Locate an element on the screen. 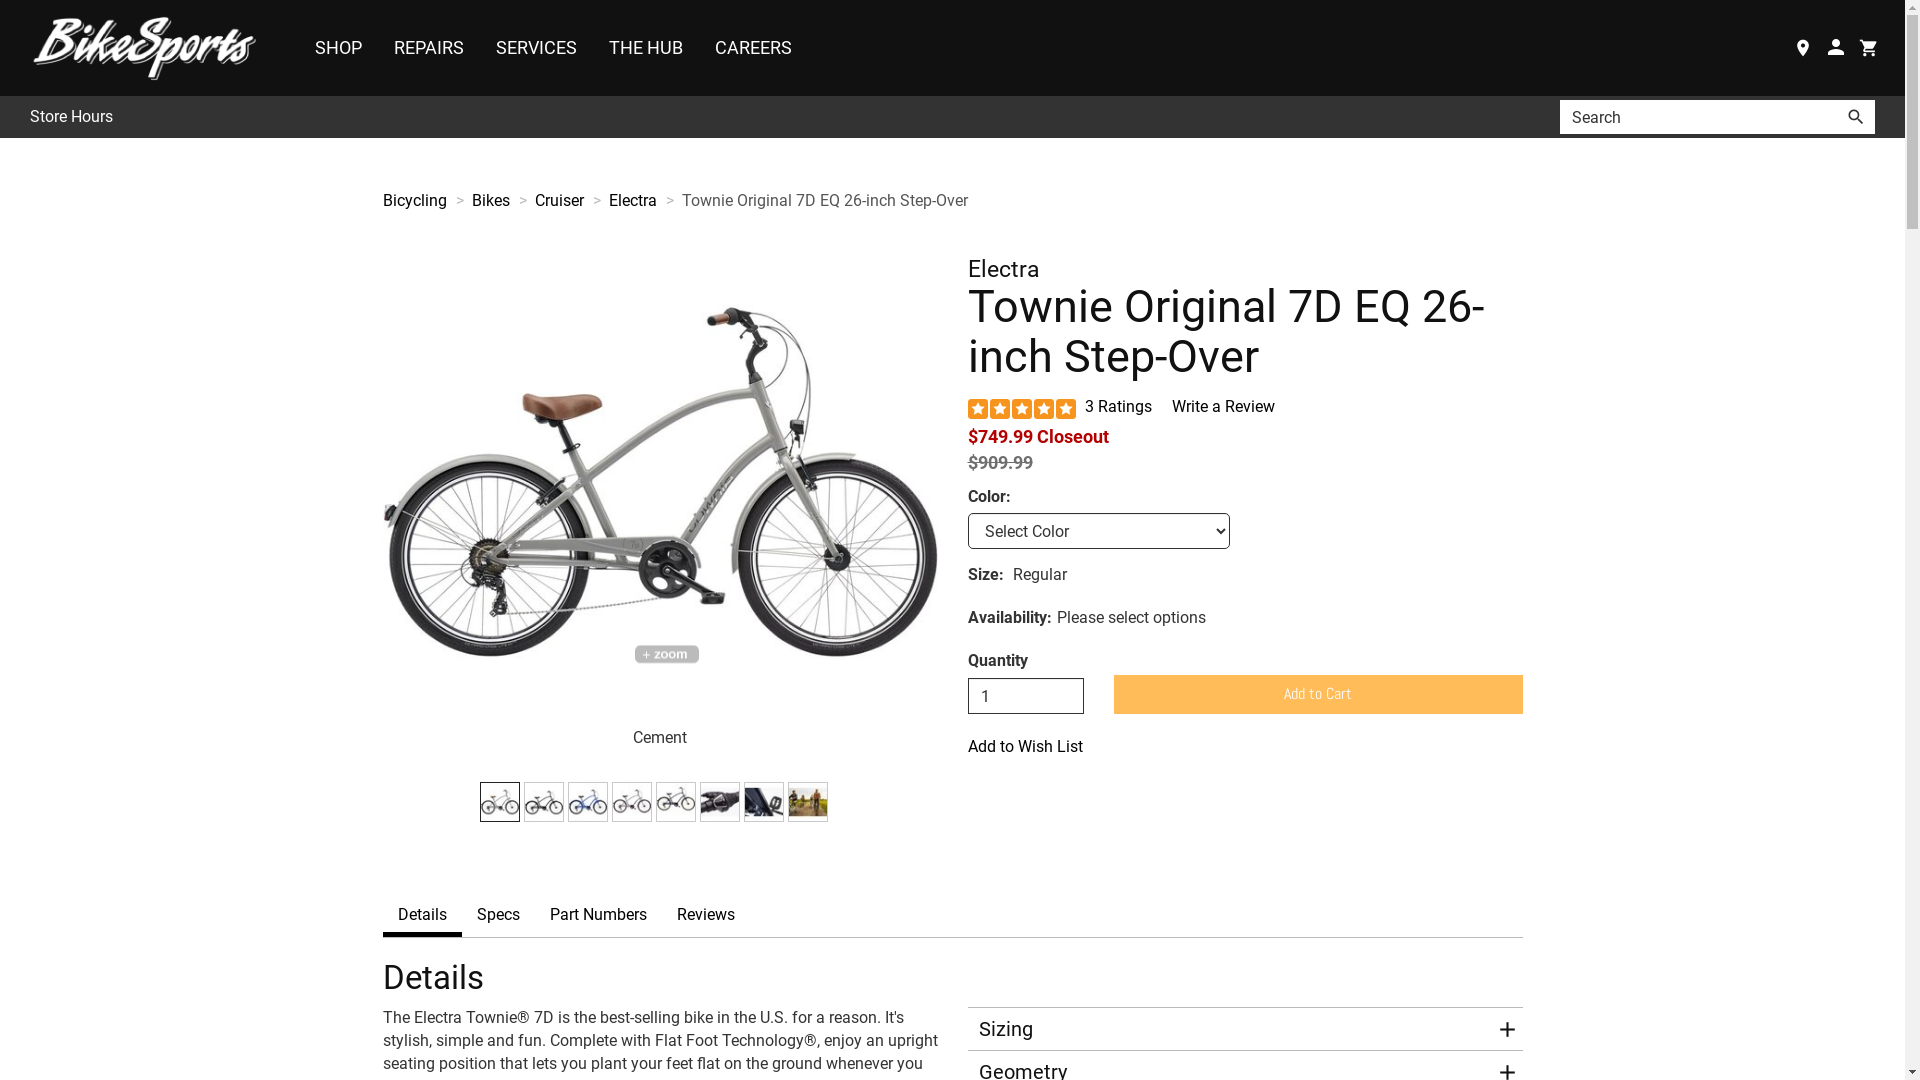 The image size is (1920, 1080). Cart is located at coordinates (1868, 48).